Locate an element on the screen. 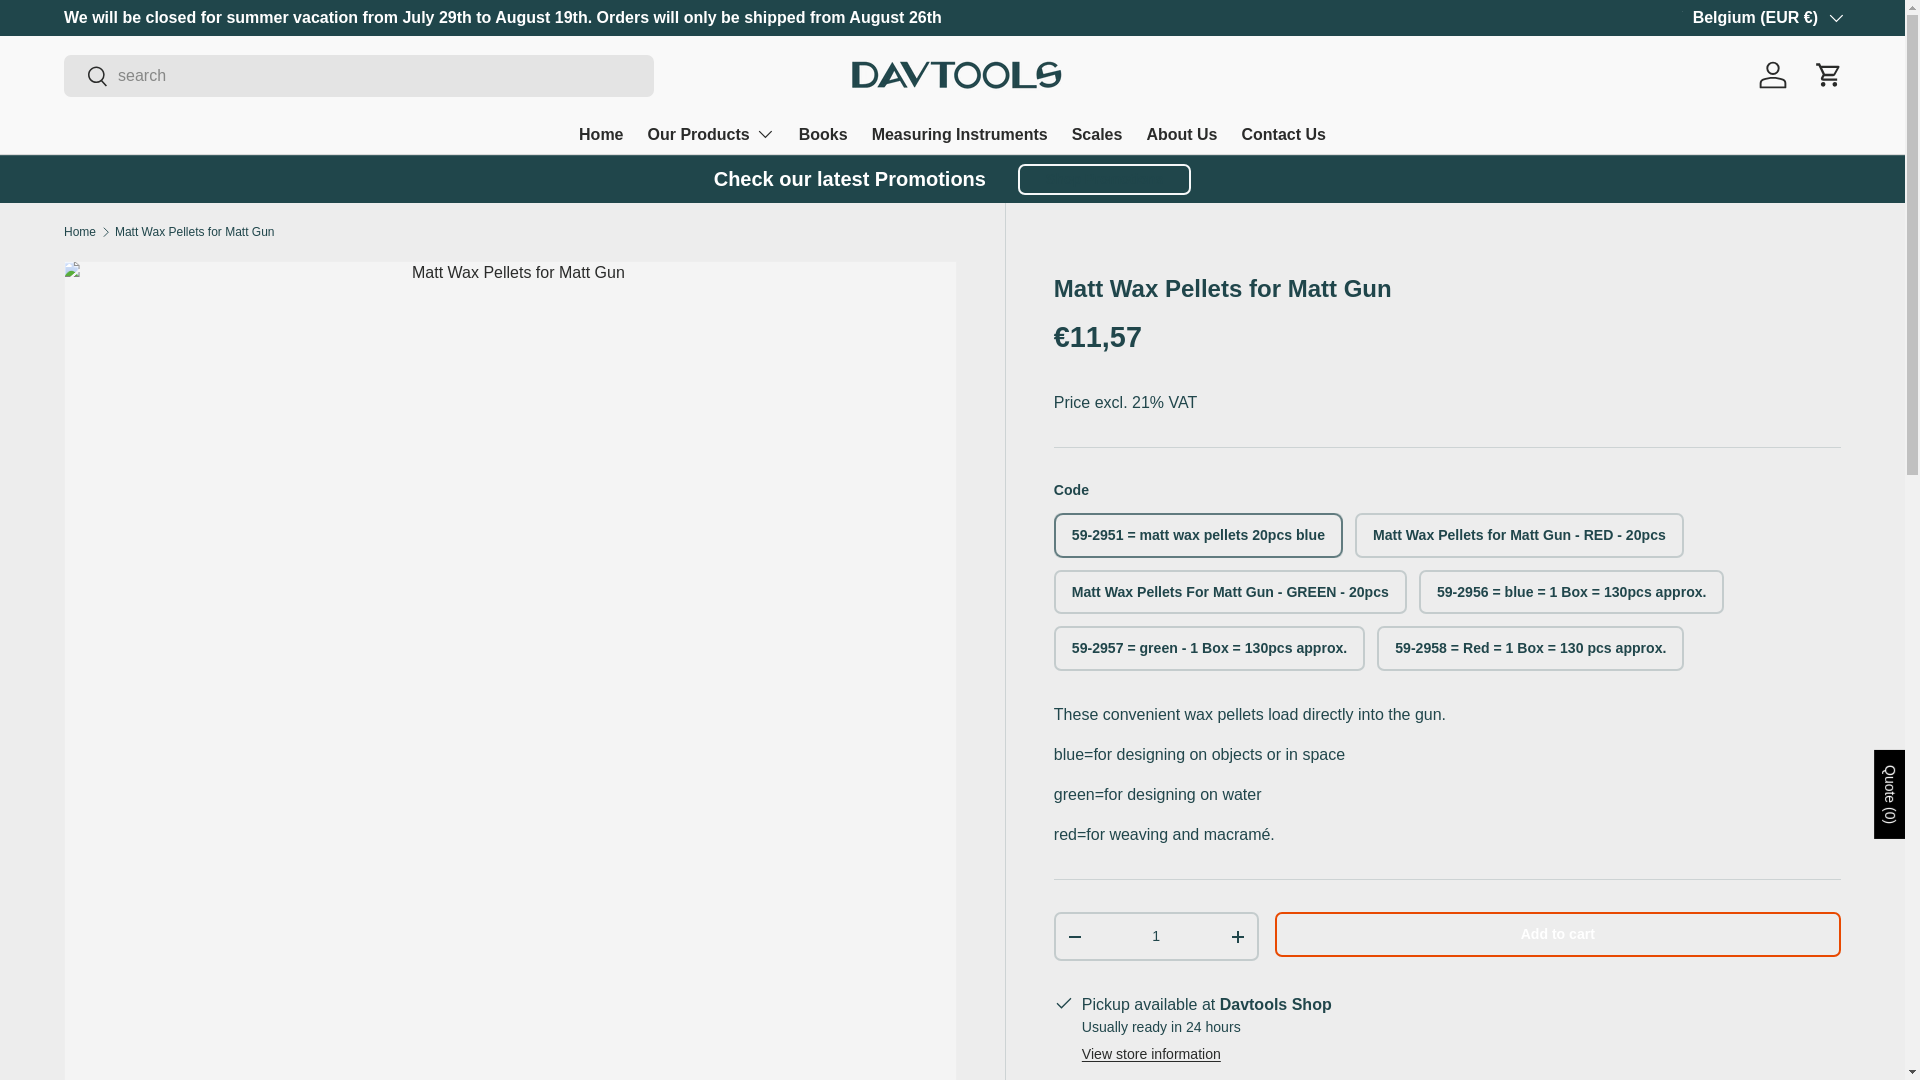 The image size is (1920, 1080). Skip to content is located at coordinates (91, 29).